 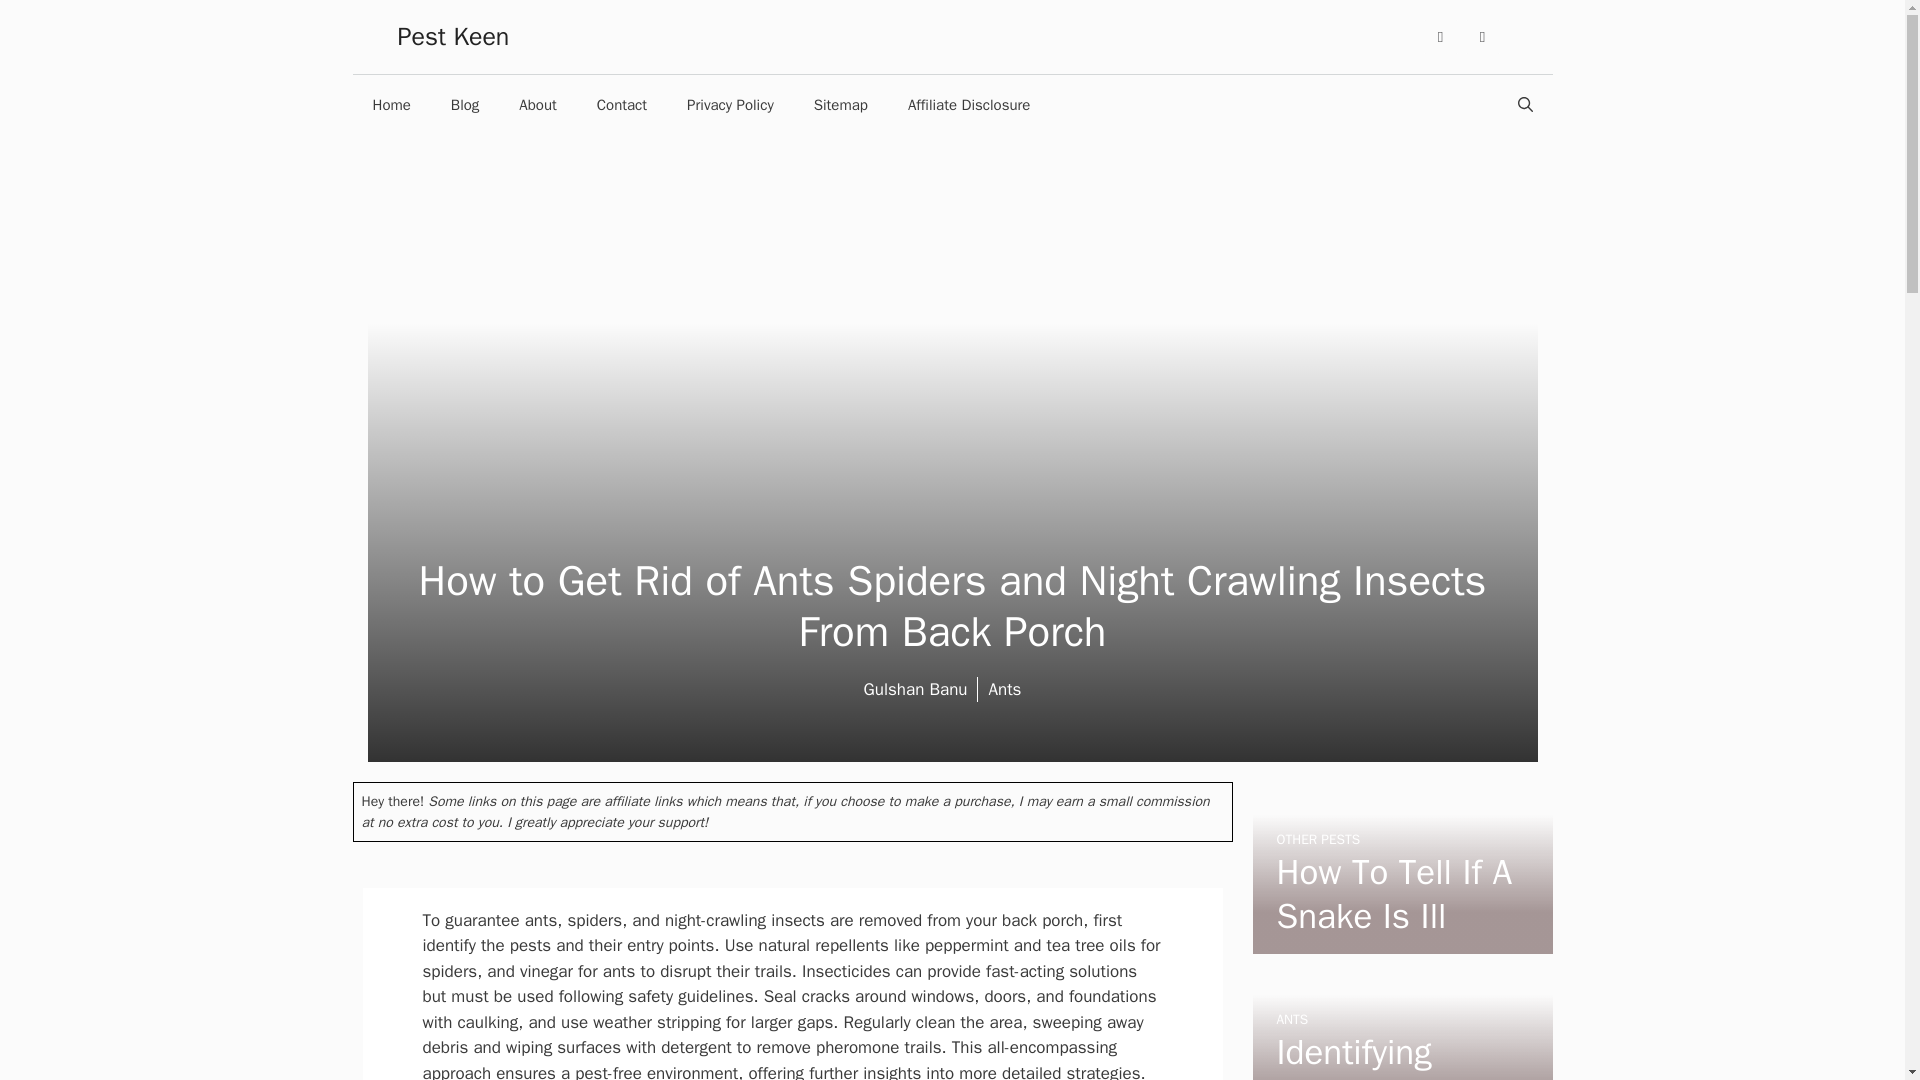 I want to click on How To Tell If A Snake Is Ill, so click(x=1401, y=940).